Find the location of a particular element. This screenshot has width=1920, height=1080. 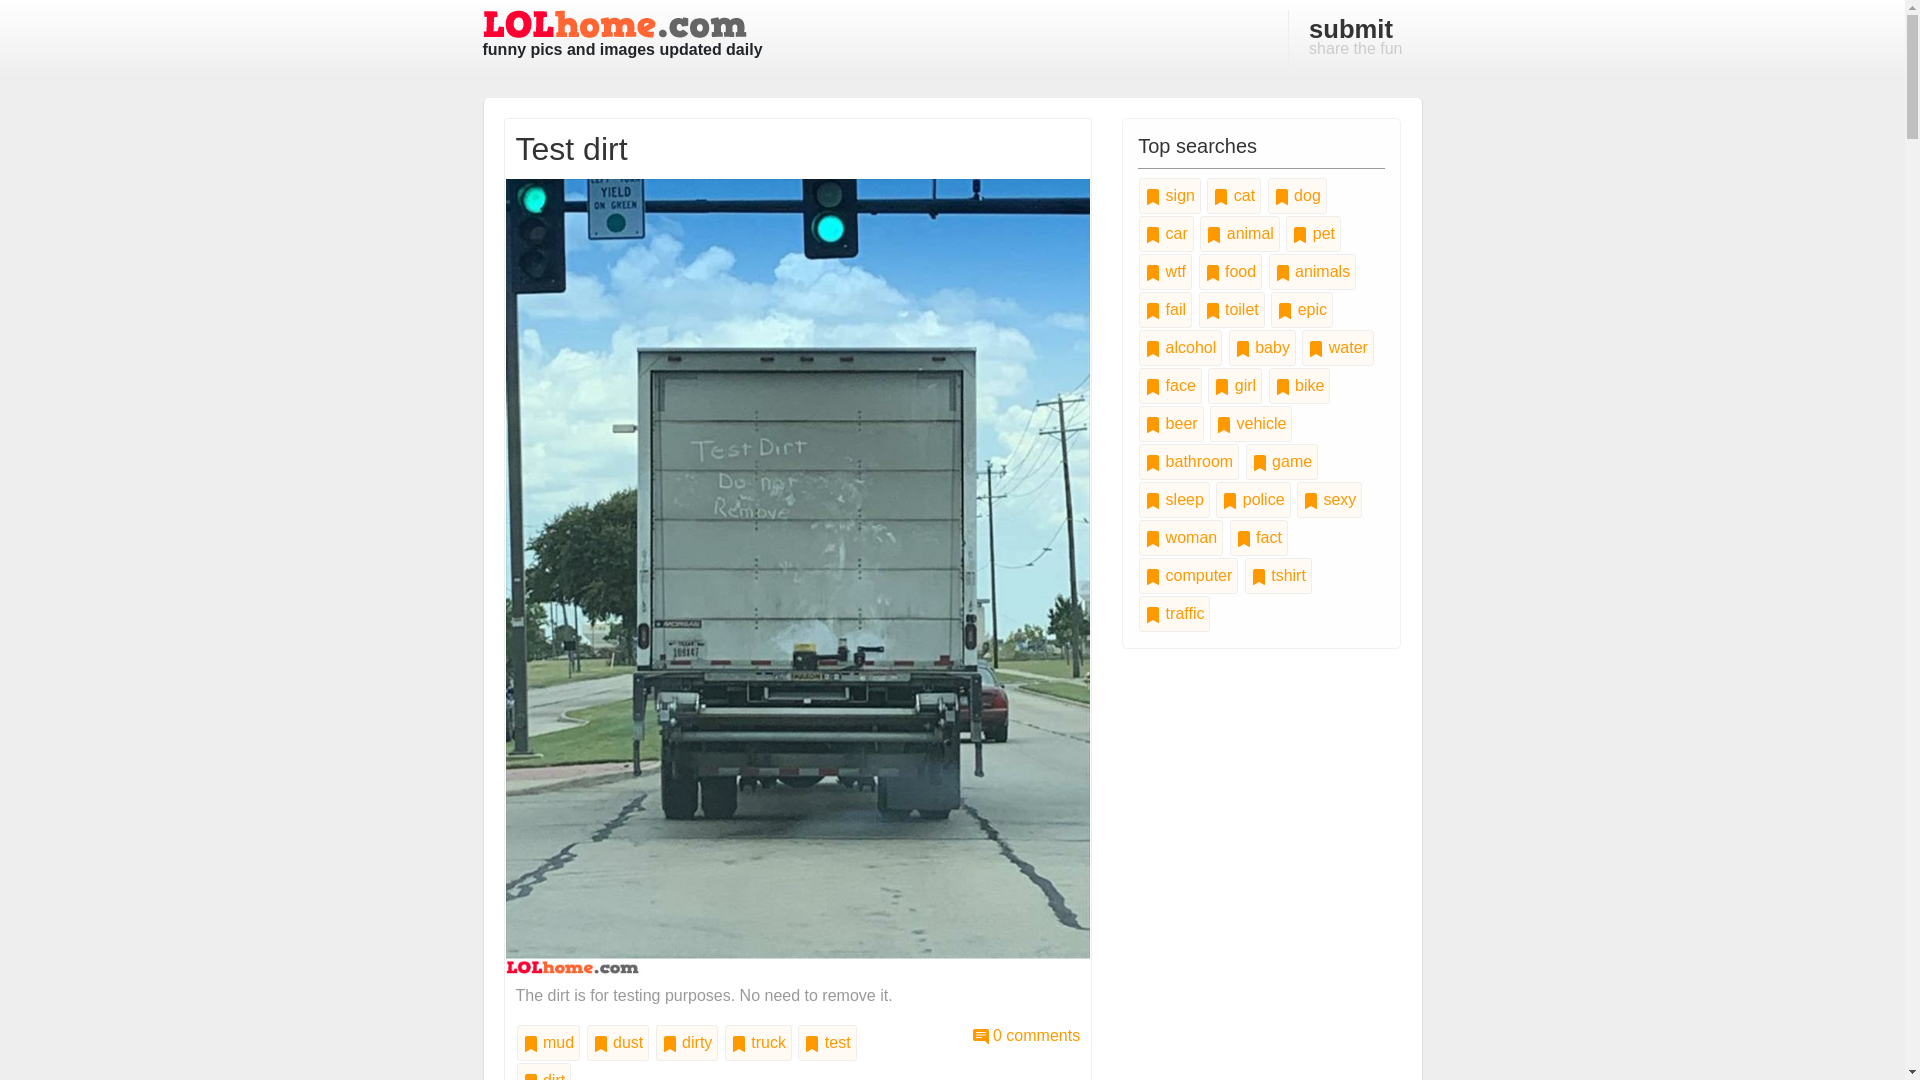

Test dirt is located at coordinates (1026, 1036).